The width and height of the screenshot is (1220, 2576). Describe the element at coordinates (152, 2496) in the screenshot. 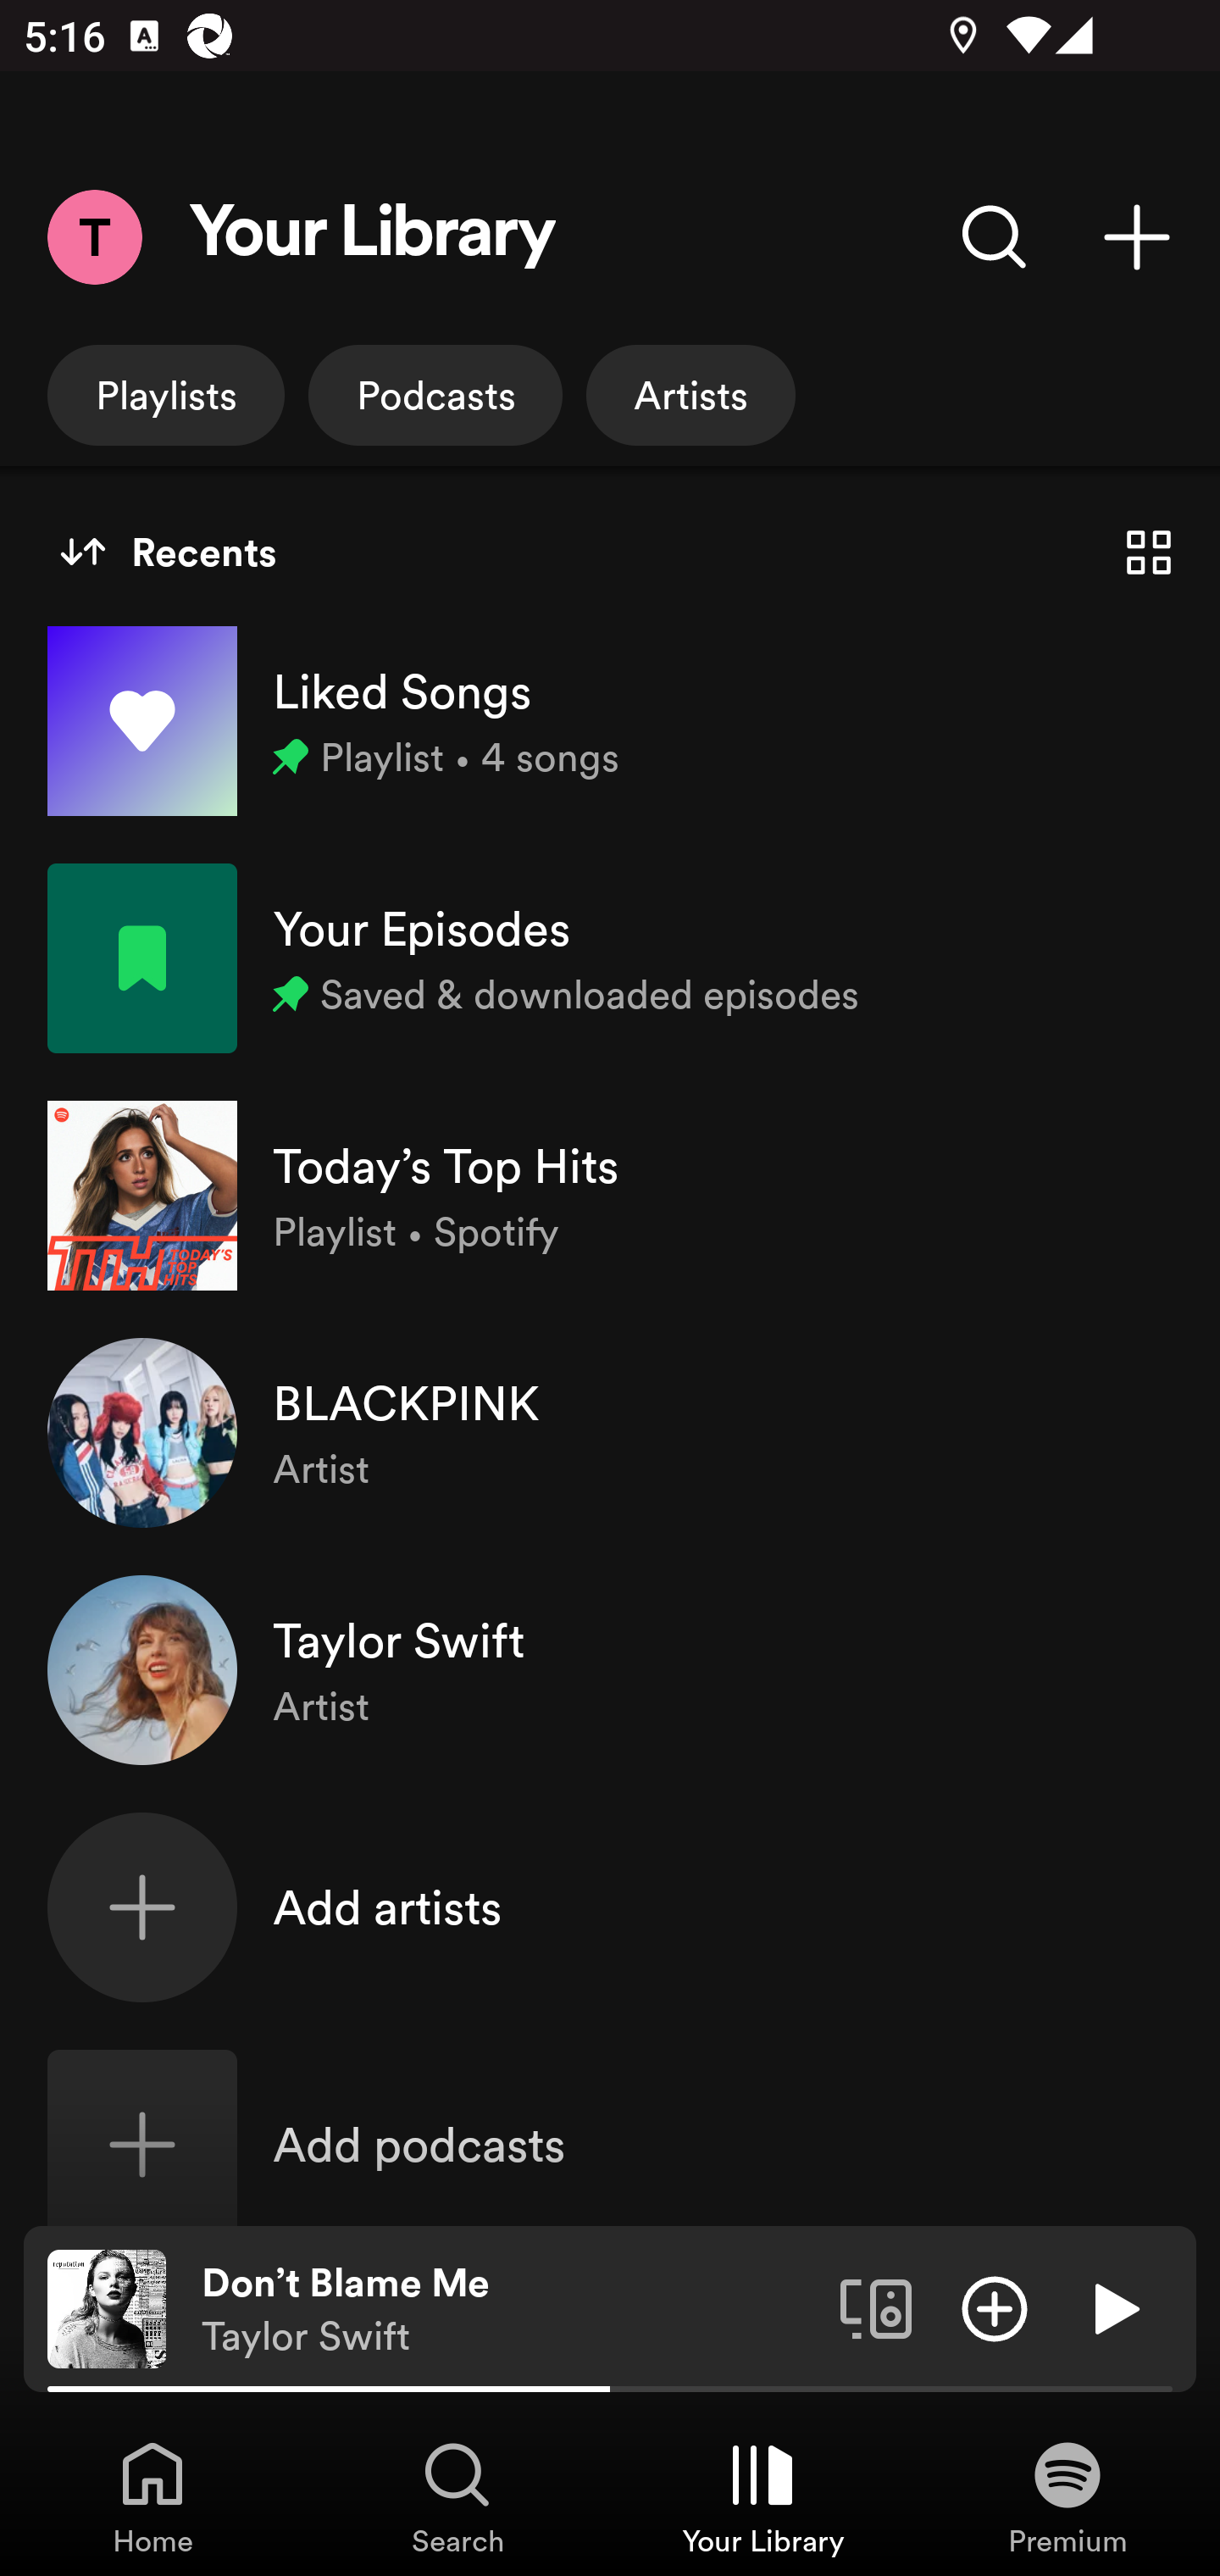

I see `Home, Tab 1 of 4 Home Home` at that location.